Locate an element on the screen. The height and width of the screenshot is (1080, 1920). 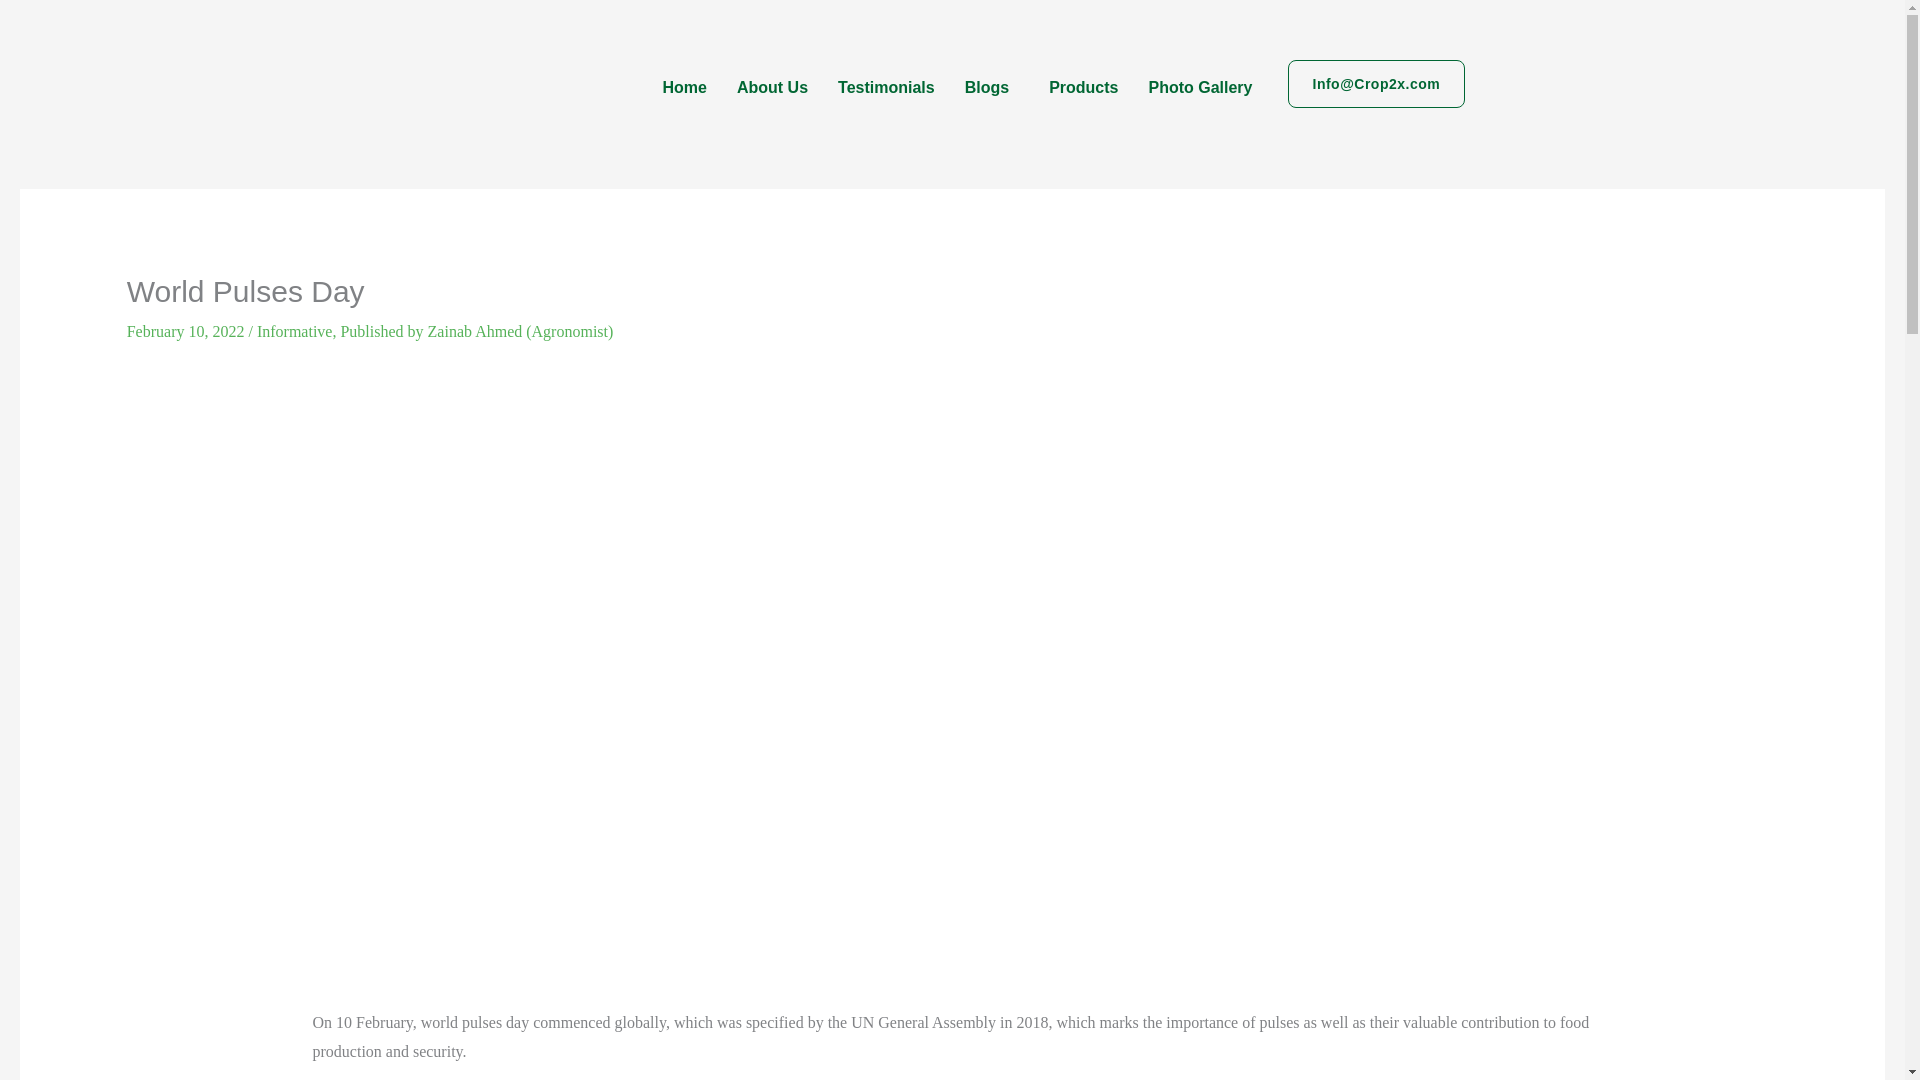
Informative is located at coordinates (294, 331).